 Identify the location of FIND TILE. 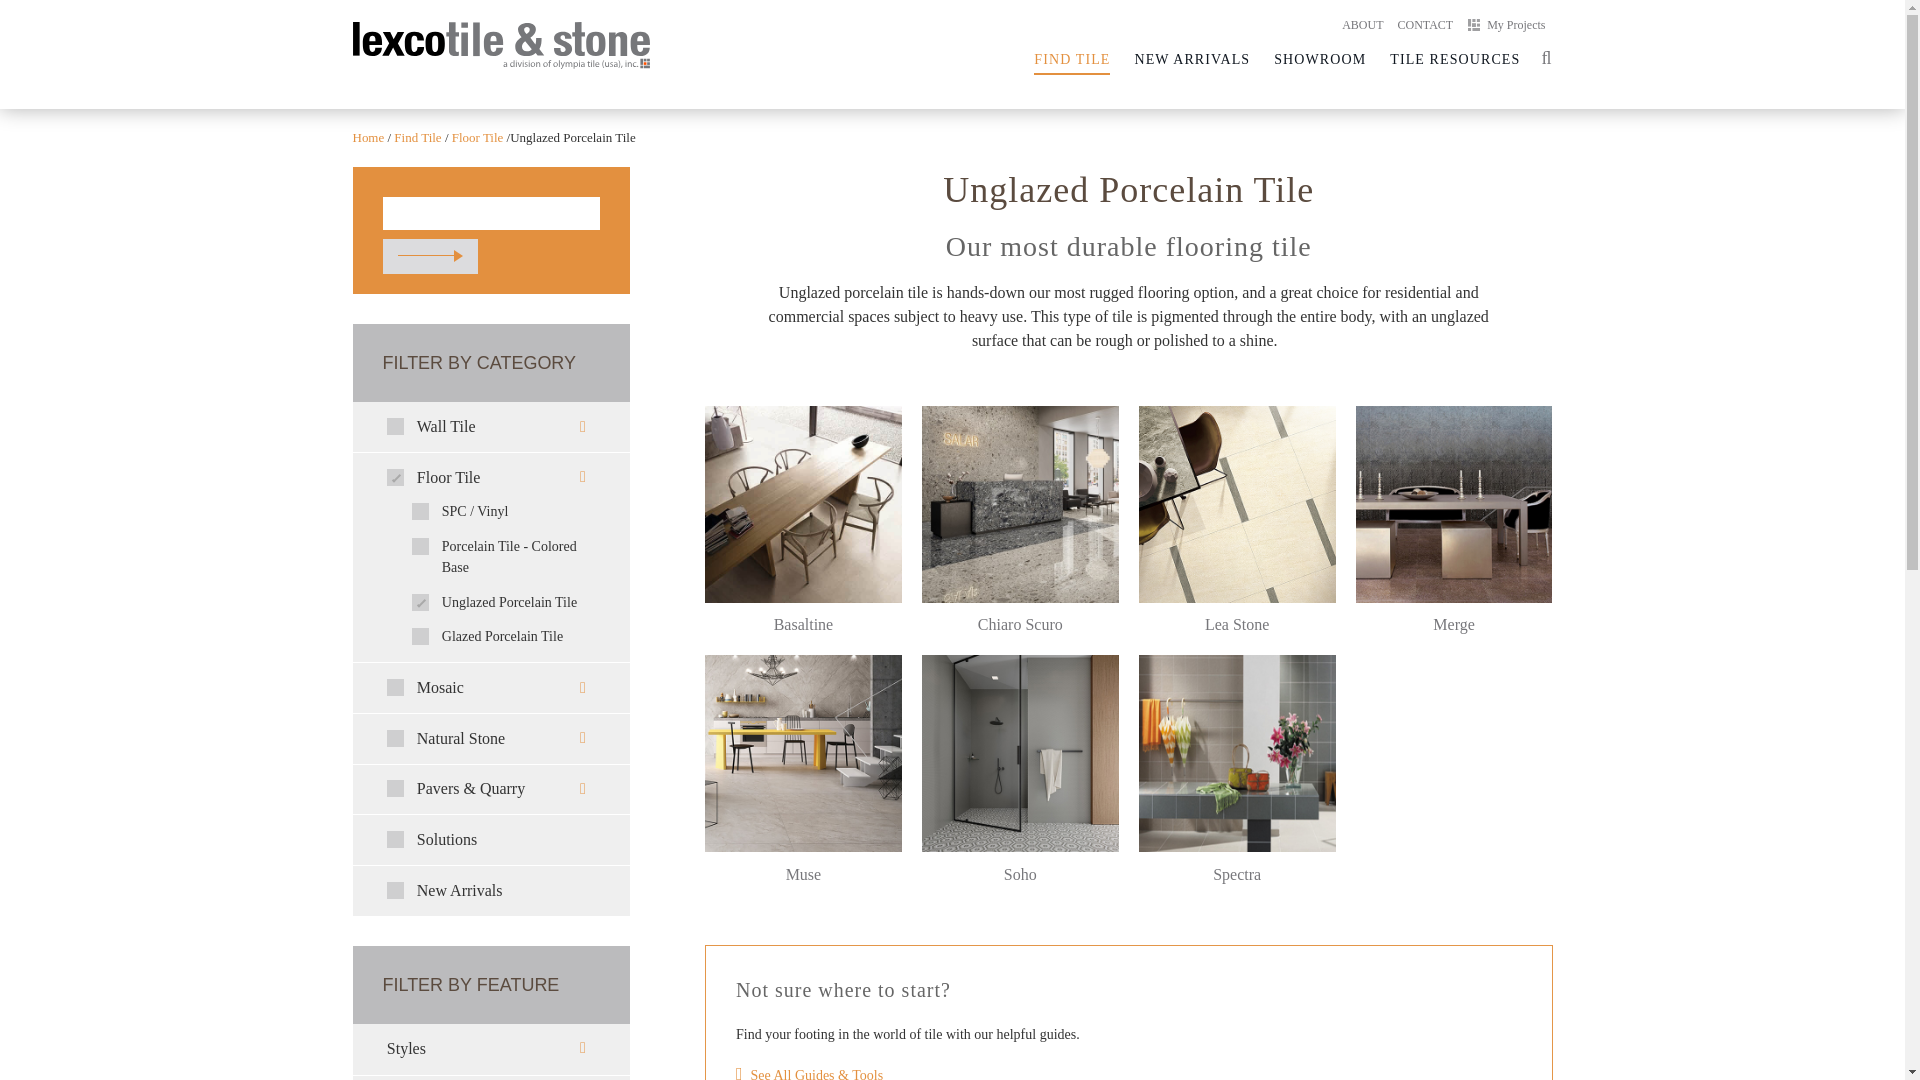
(1072, 60).